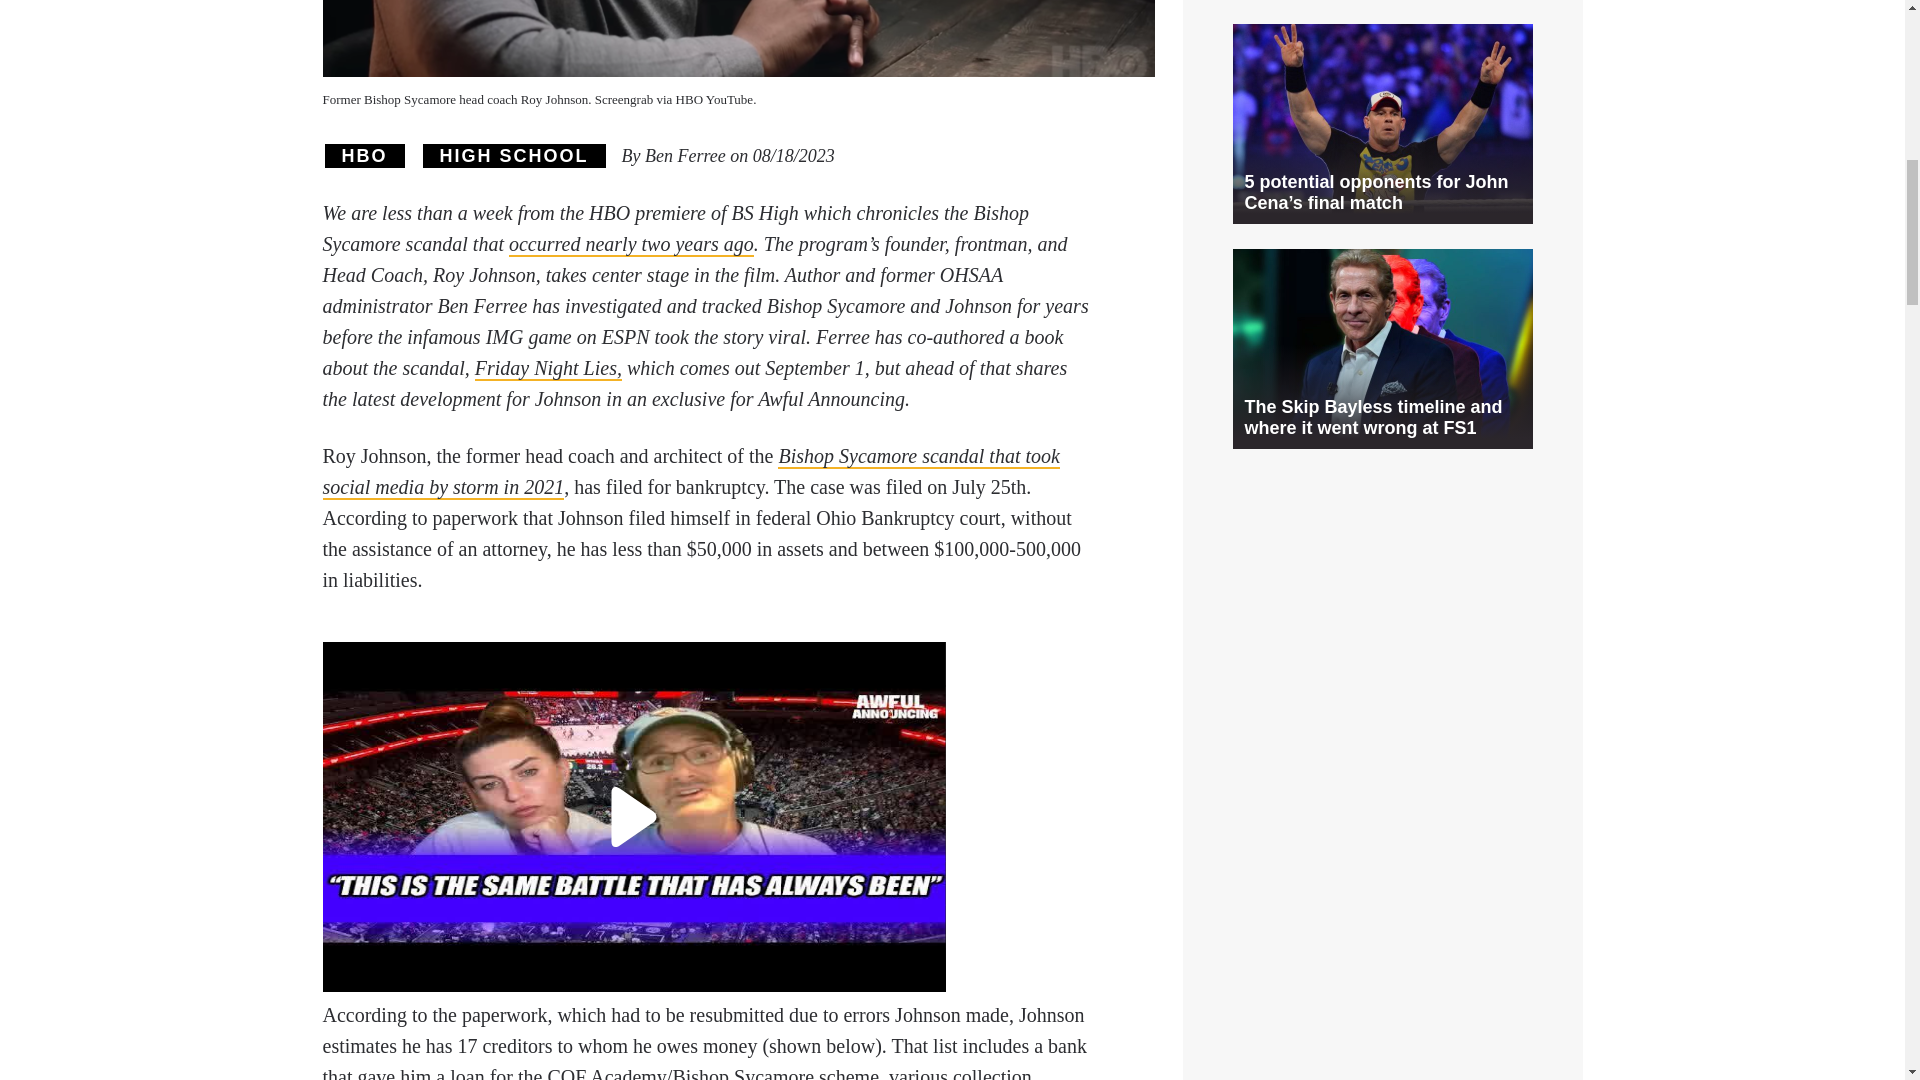 This screenshot has height=1080, width=1920. What do you see at coordinates (513, 156) in the screenshot?
I see `View all posts in High School` at bounding box center [513, 156].